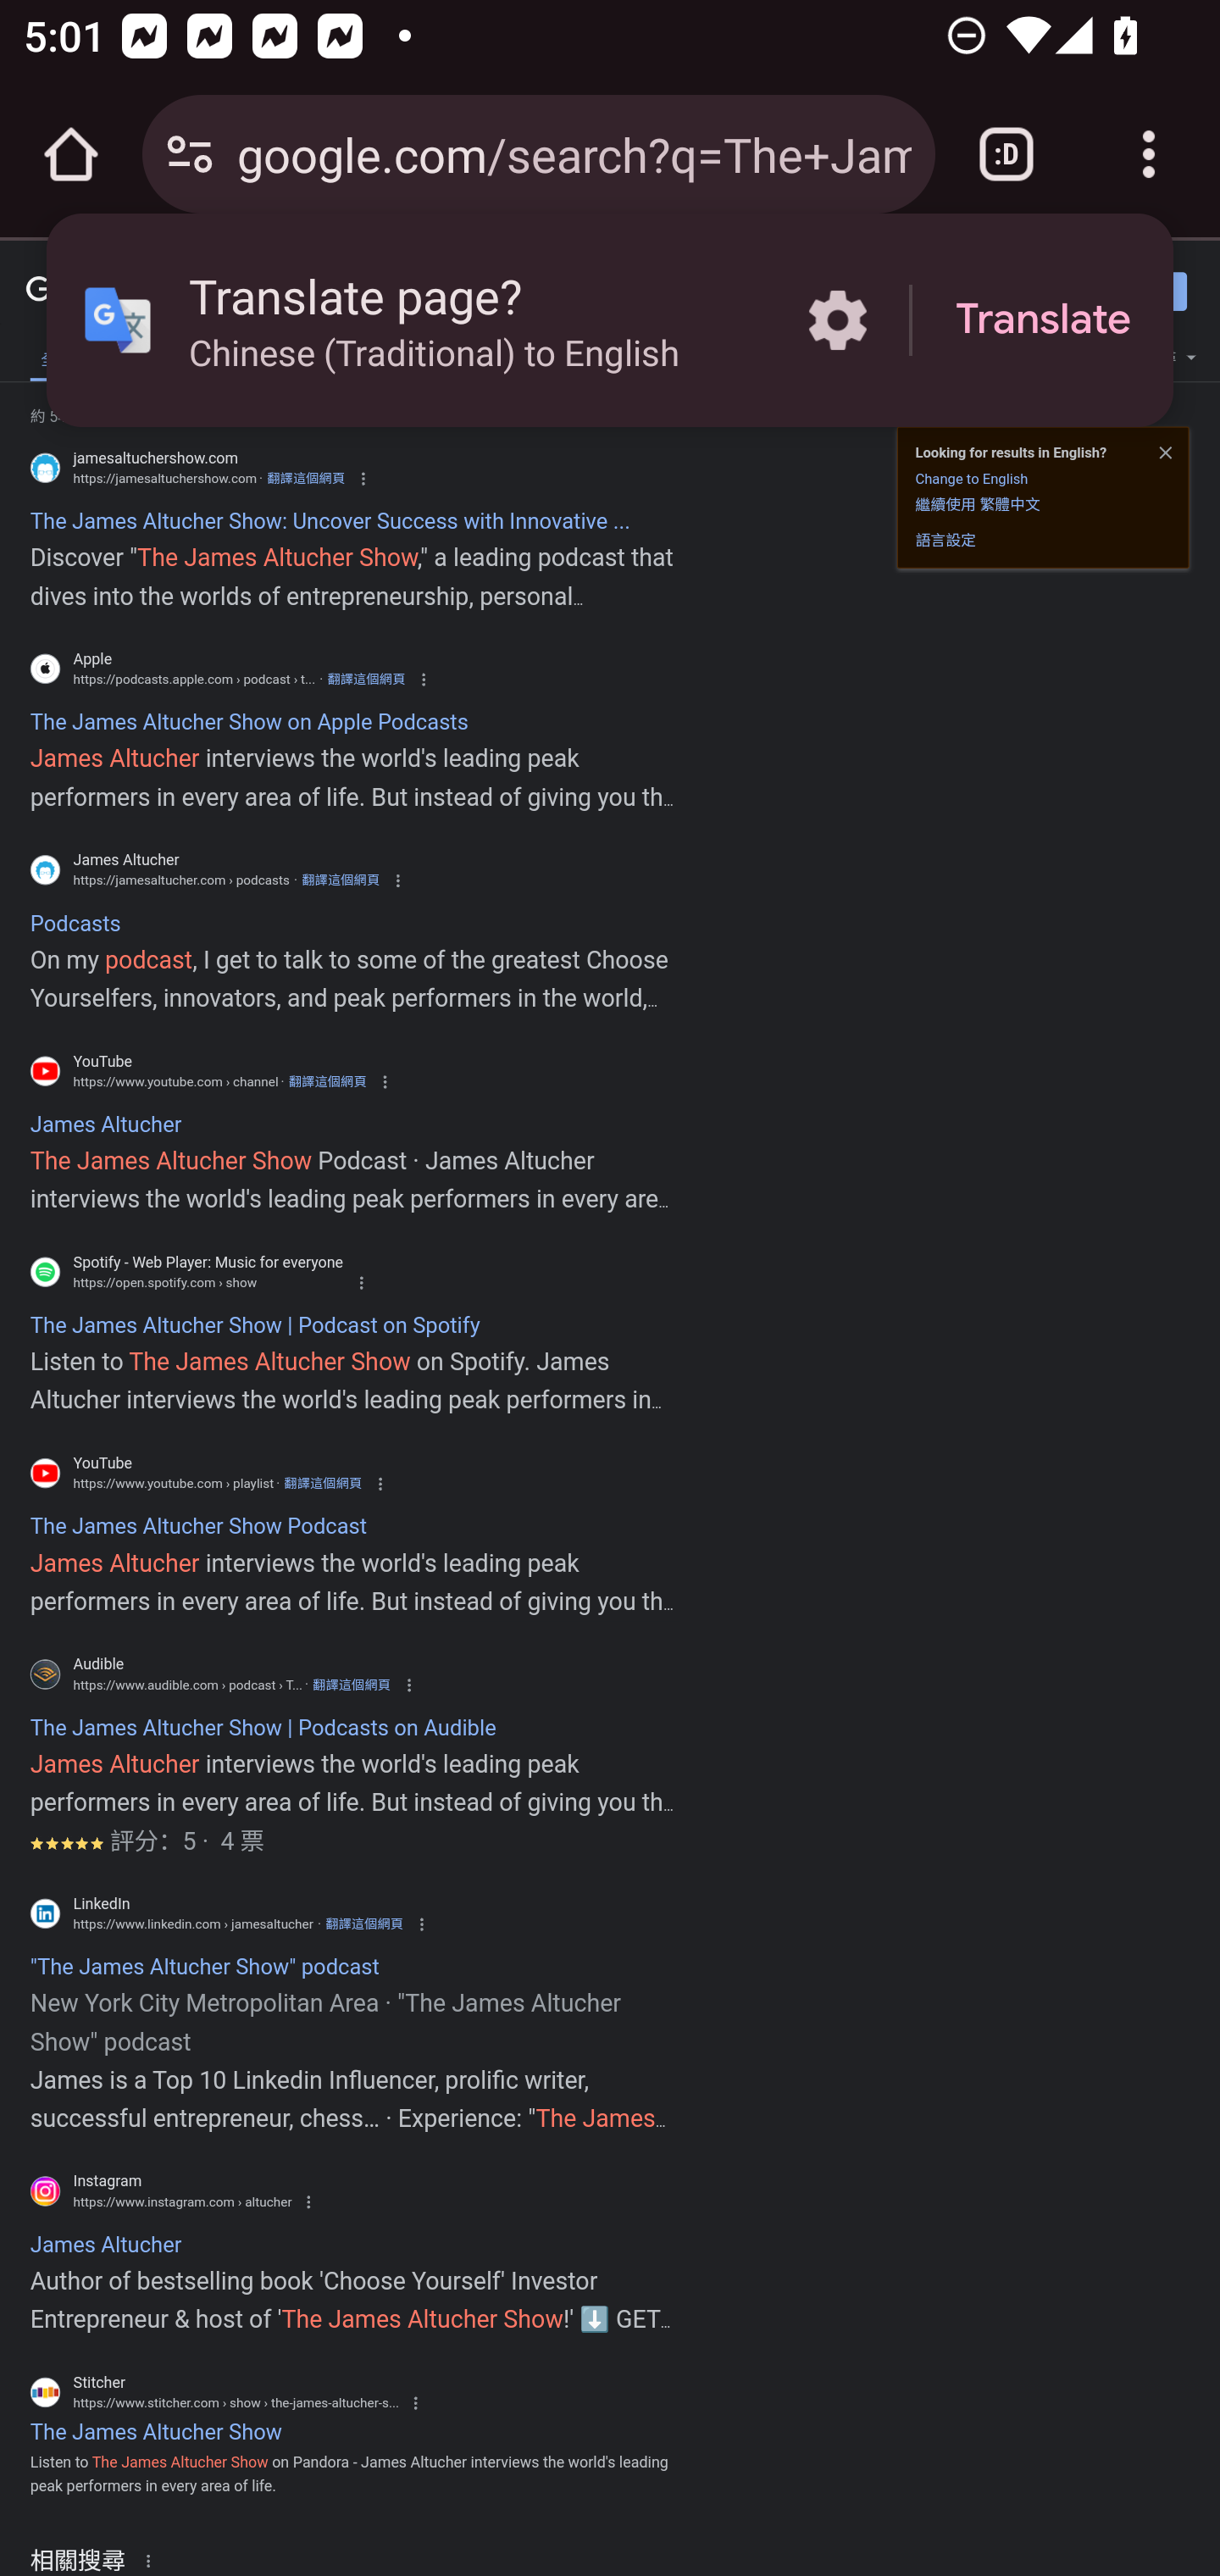  Describe the element at coordinates (366, 680) in the screenshot. I see `翻譯這個網頁` at that location.